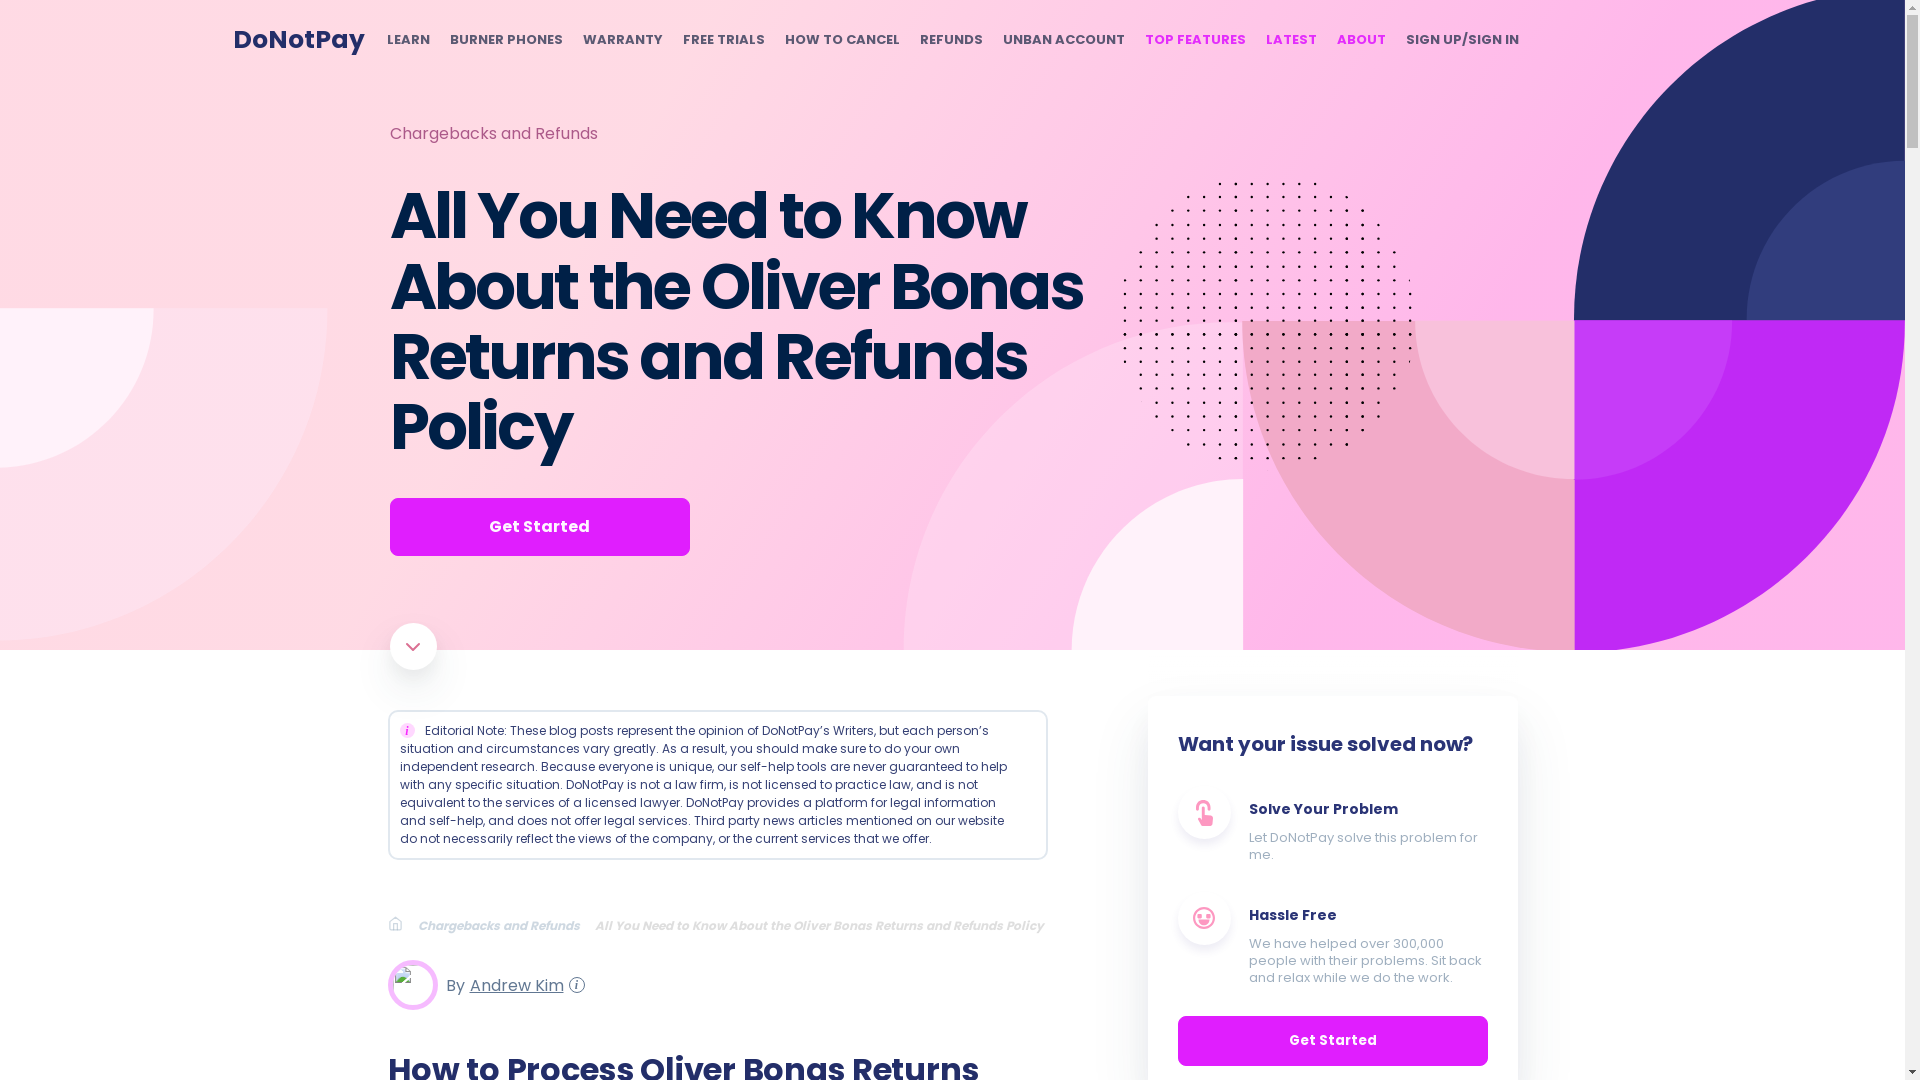 This screenshot has height=1080, width=1920. What do you see at coordinates (506, 924) in the screenshot?
I see `Chargebacks and Refunds` at bounding box center [506, 924].